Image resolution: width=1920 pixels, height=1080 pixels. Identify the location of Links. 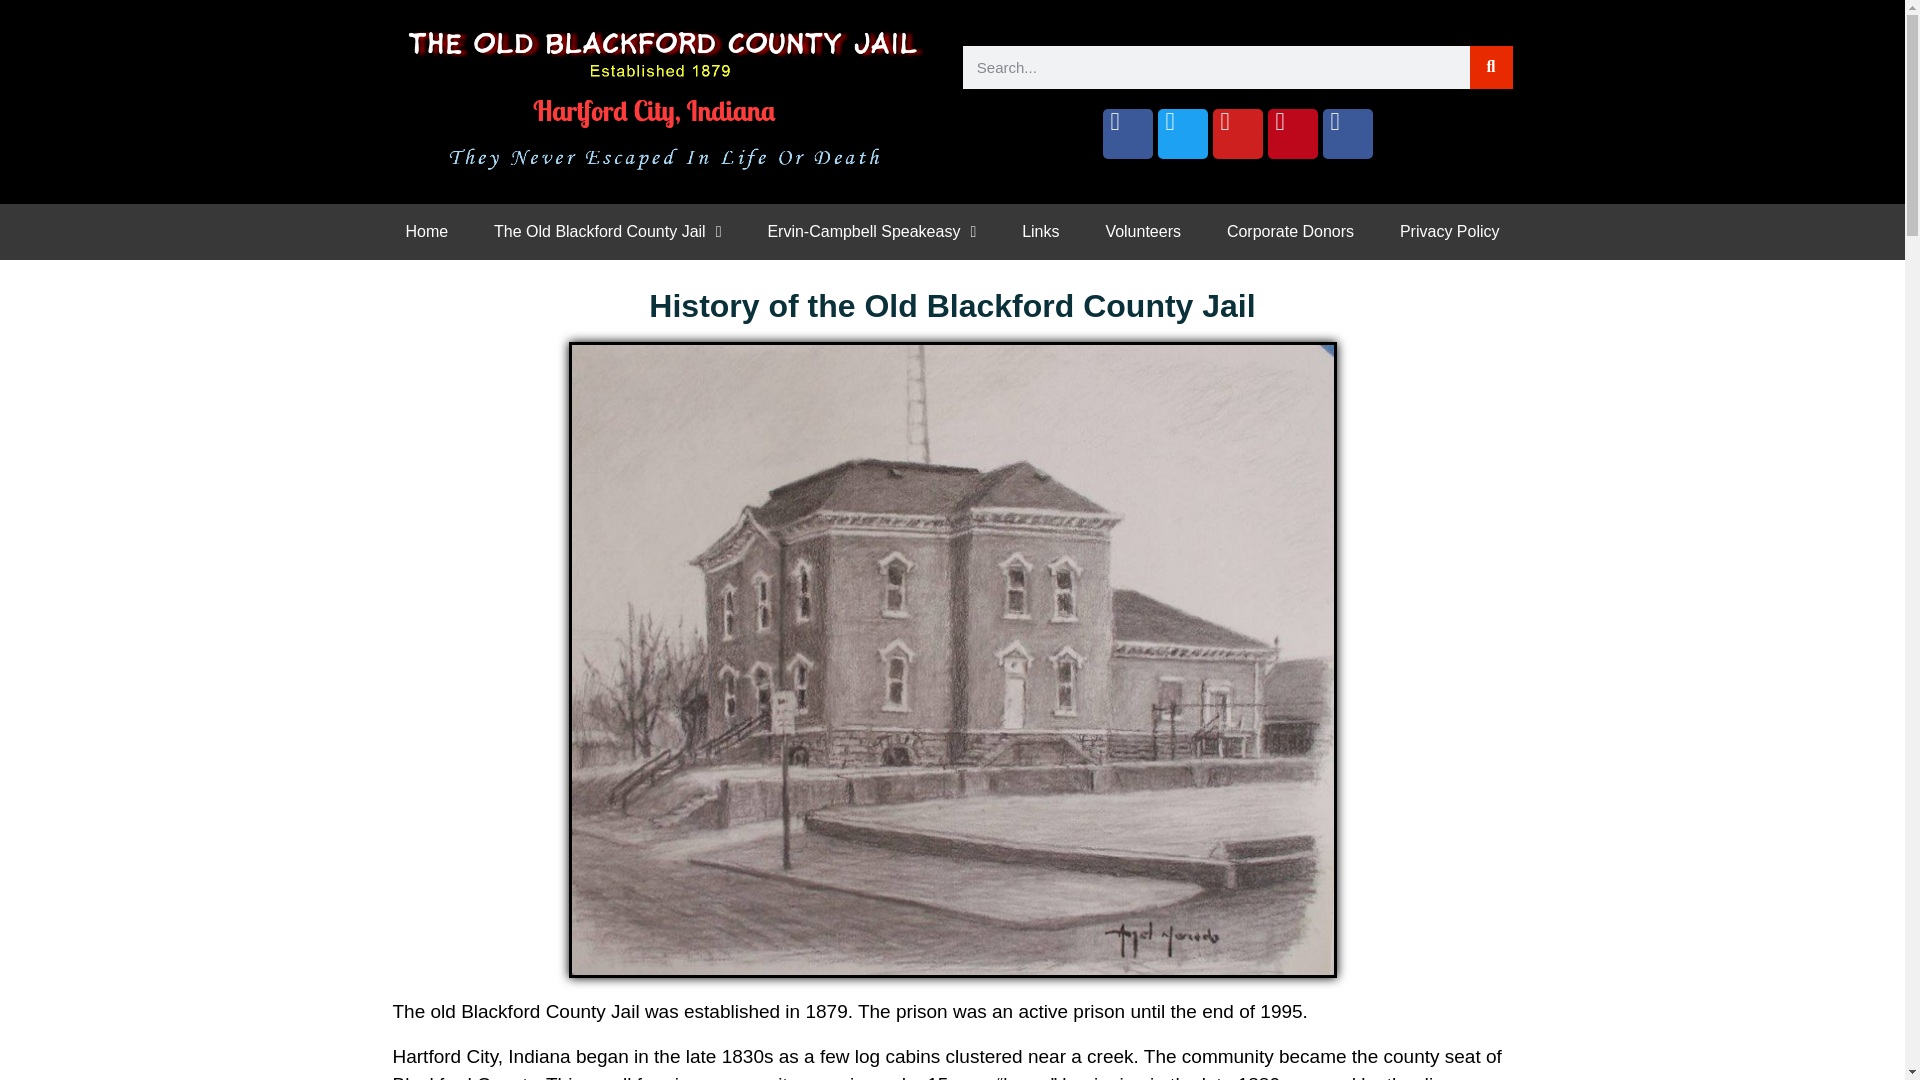
(1040, 232).